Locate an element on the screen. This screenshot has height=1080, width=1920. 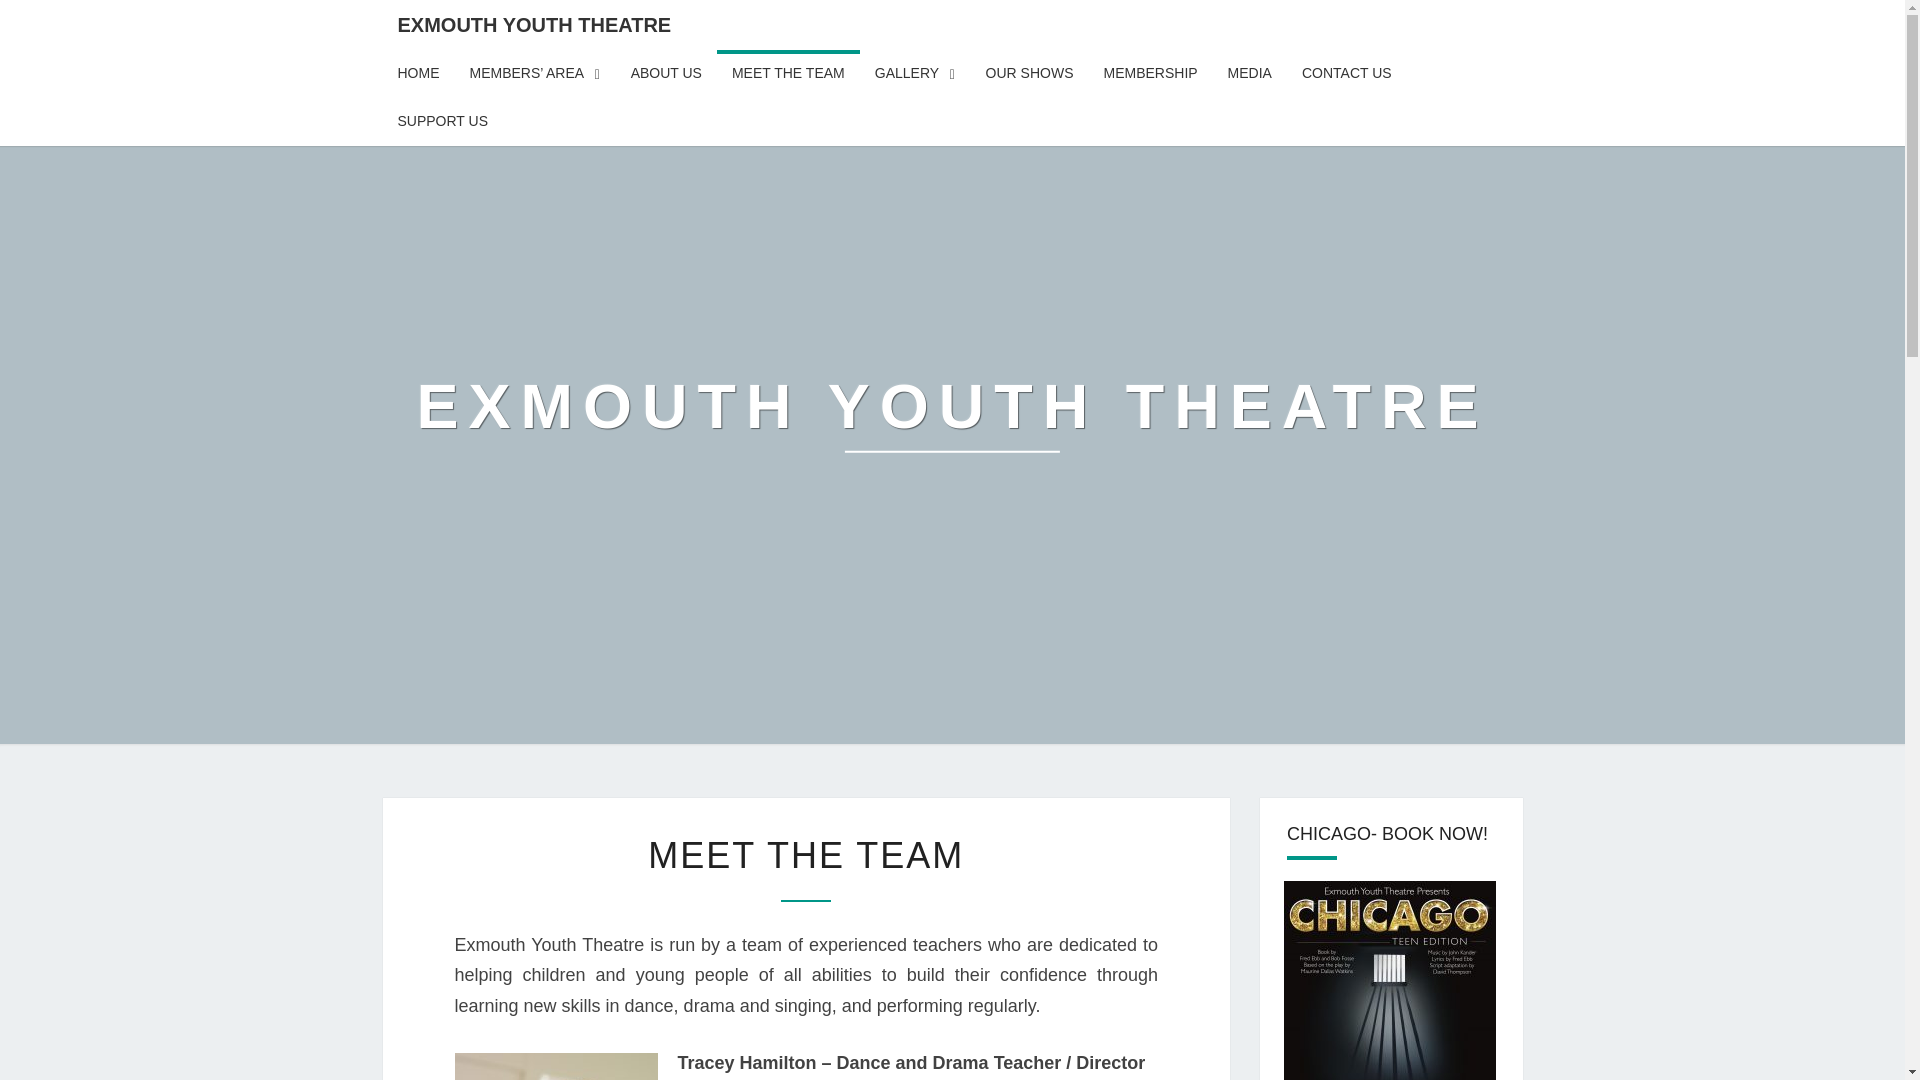
Exmouth Youth Theatre is located at coordinates (952, 420).